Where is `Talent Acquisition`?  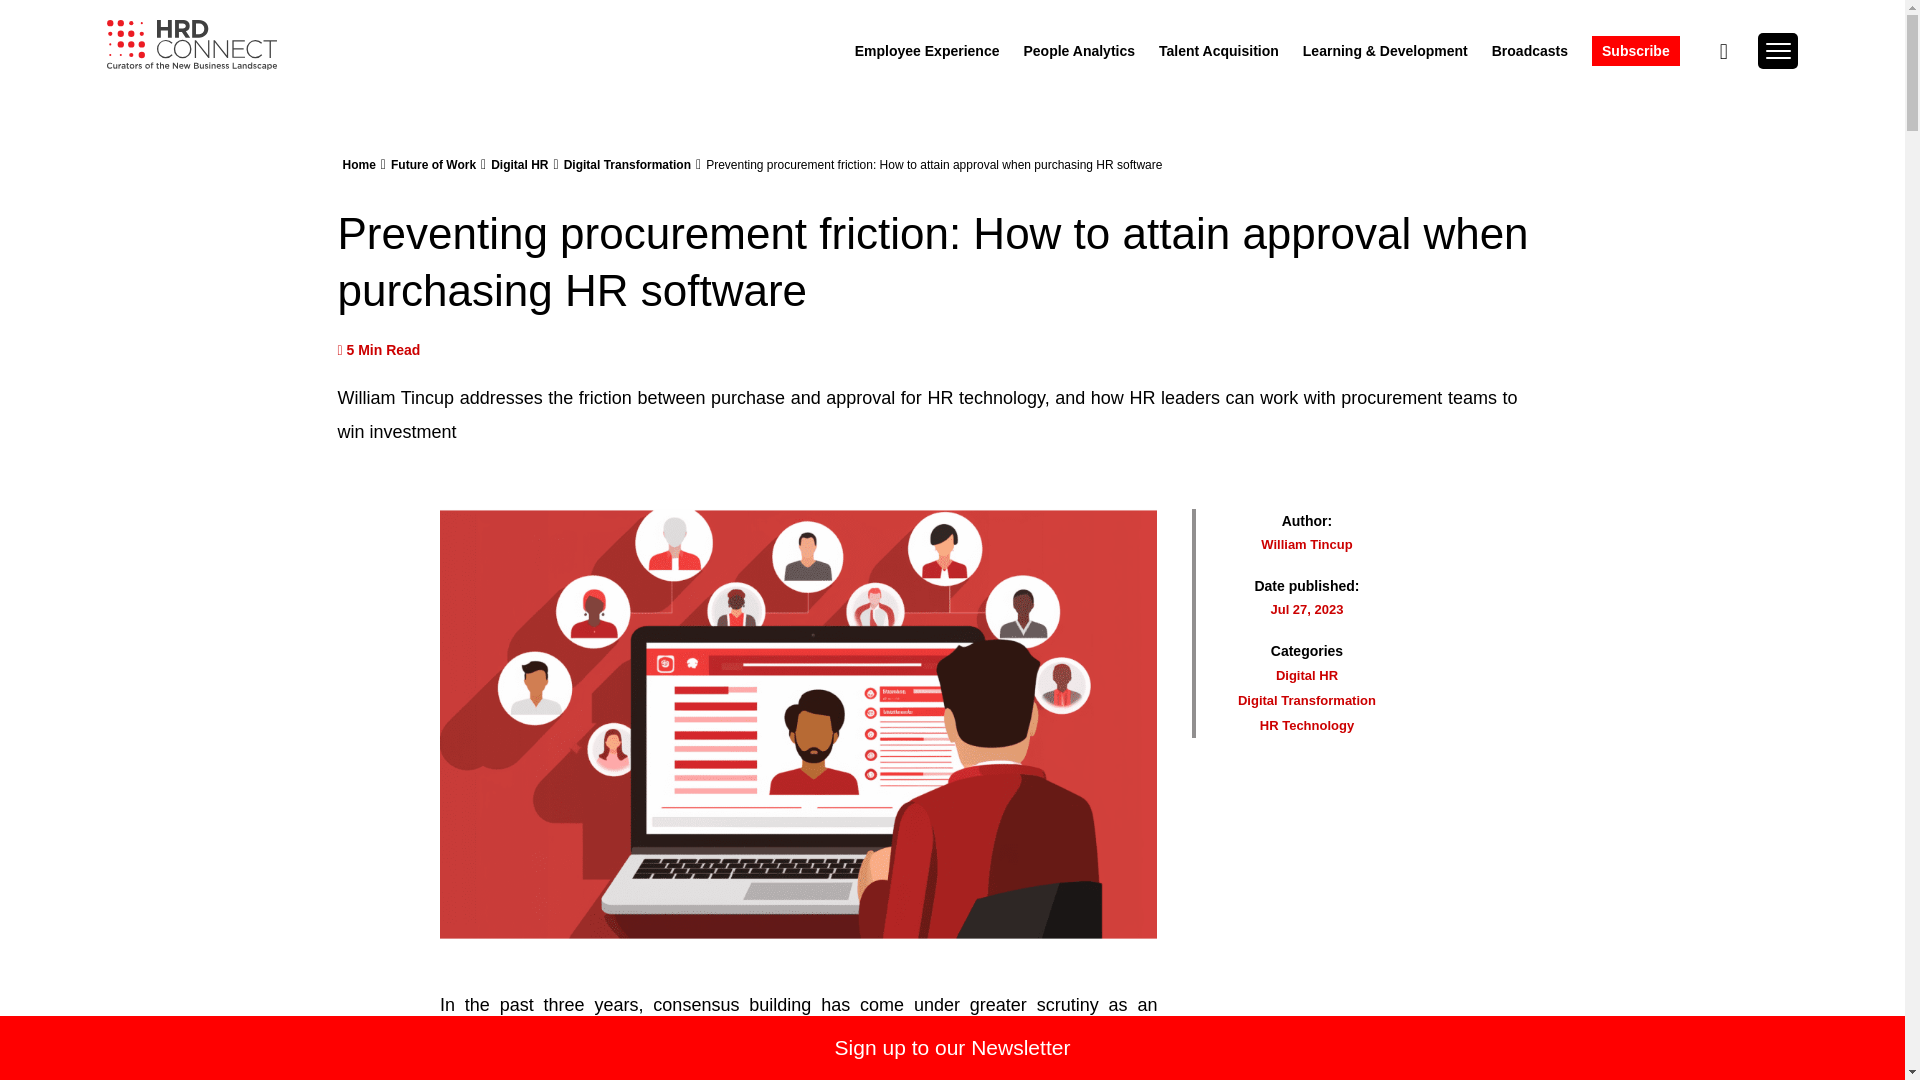 Talent Acquisition is located at coordinates (1218, 50).